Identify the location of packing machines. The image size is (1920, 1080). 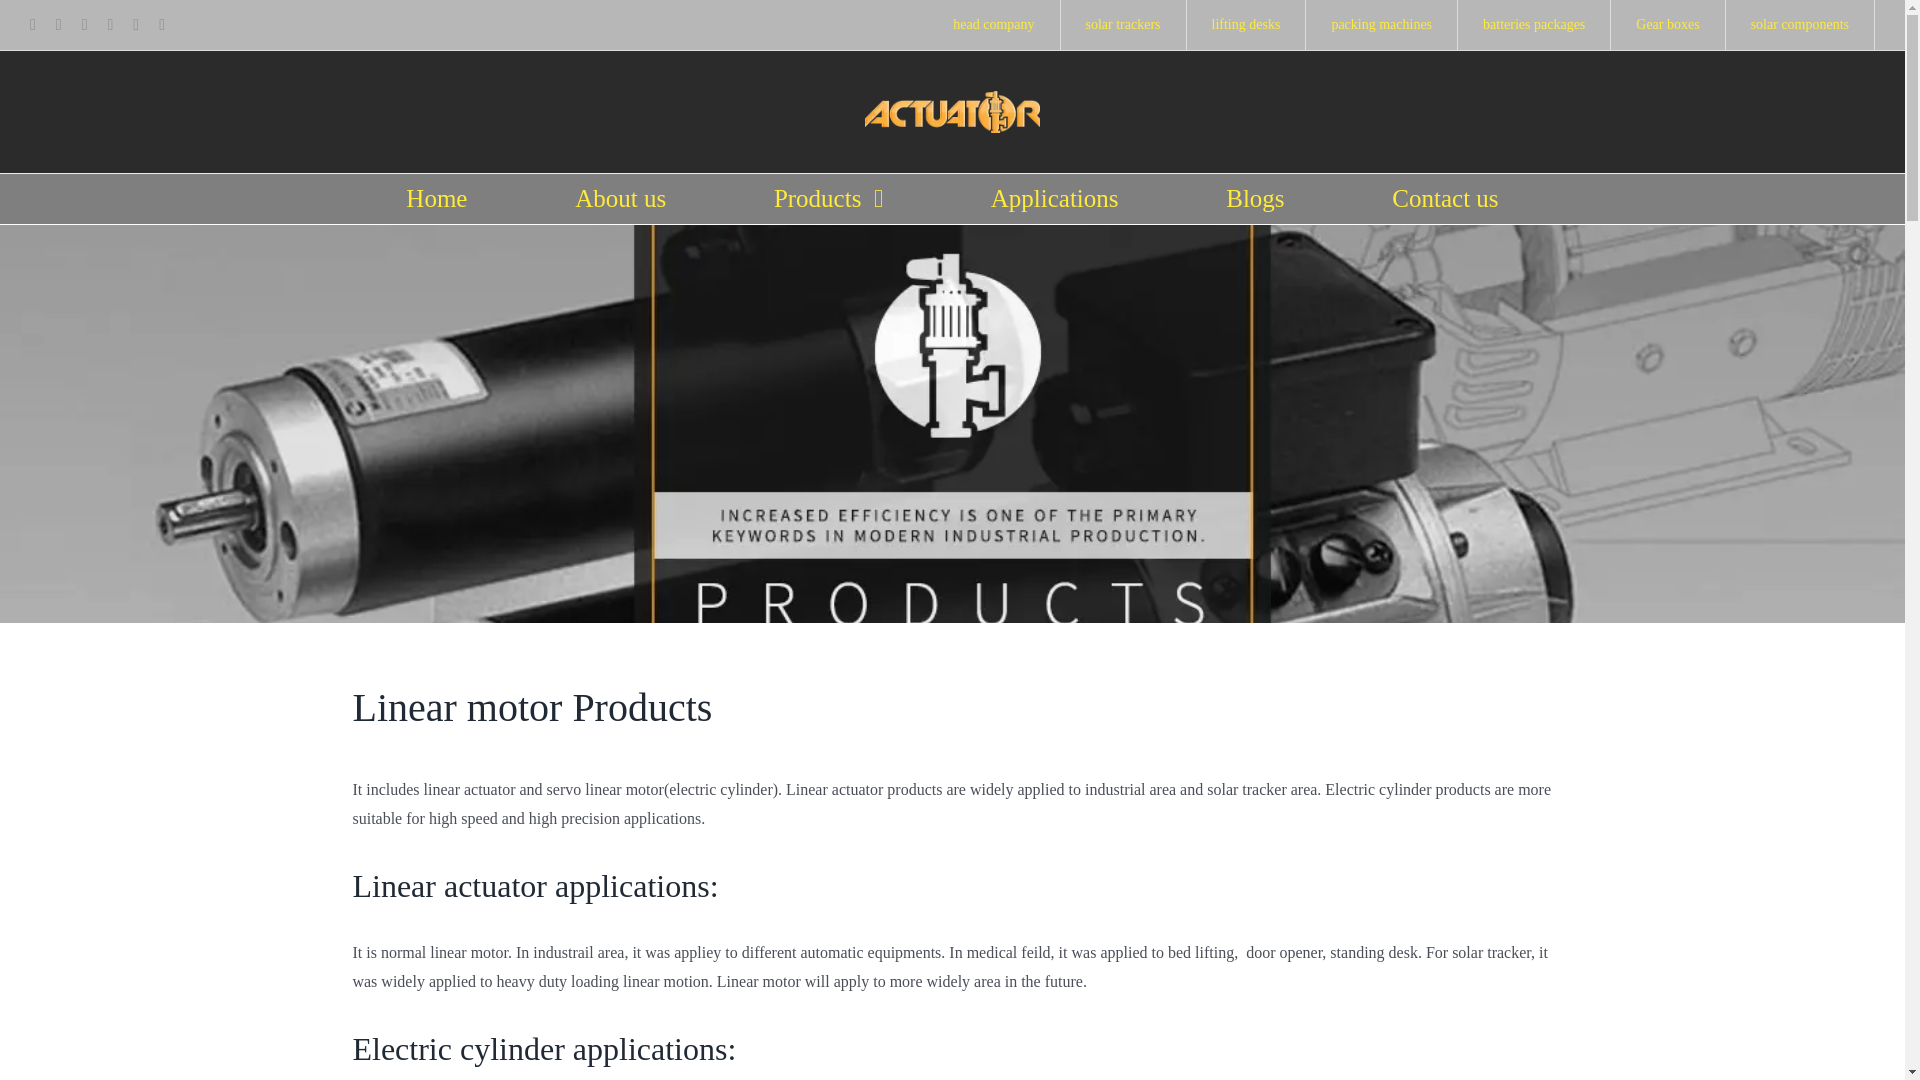
(1381, 24).